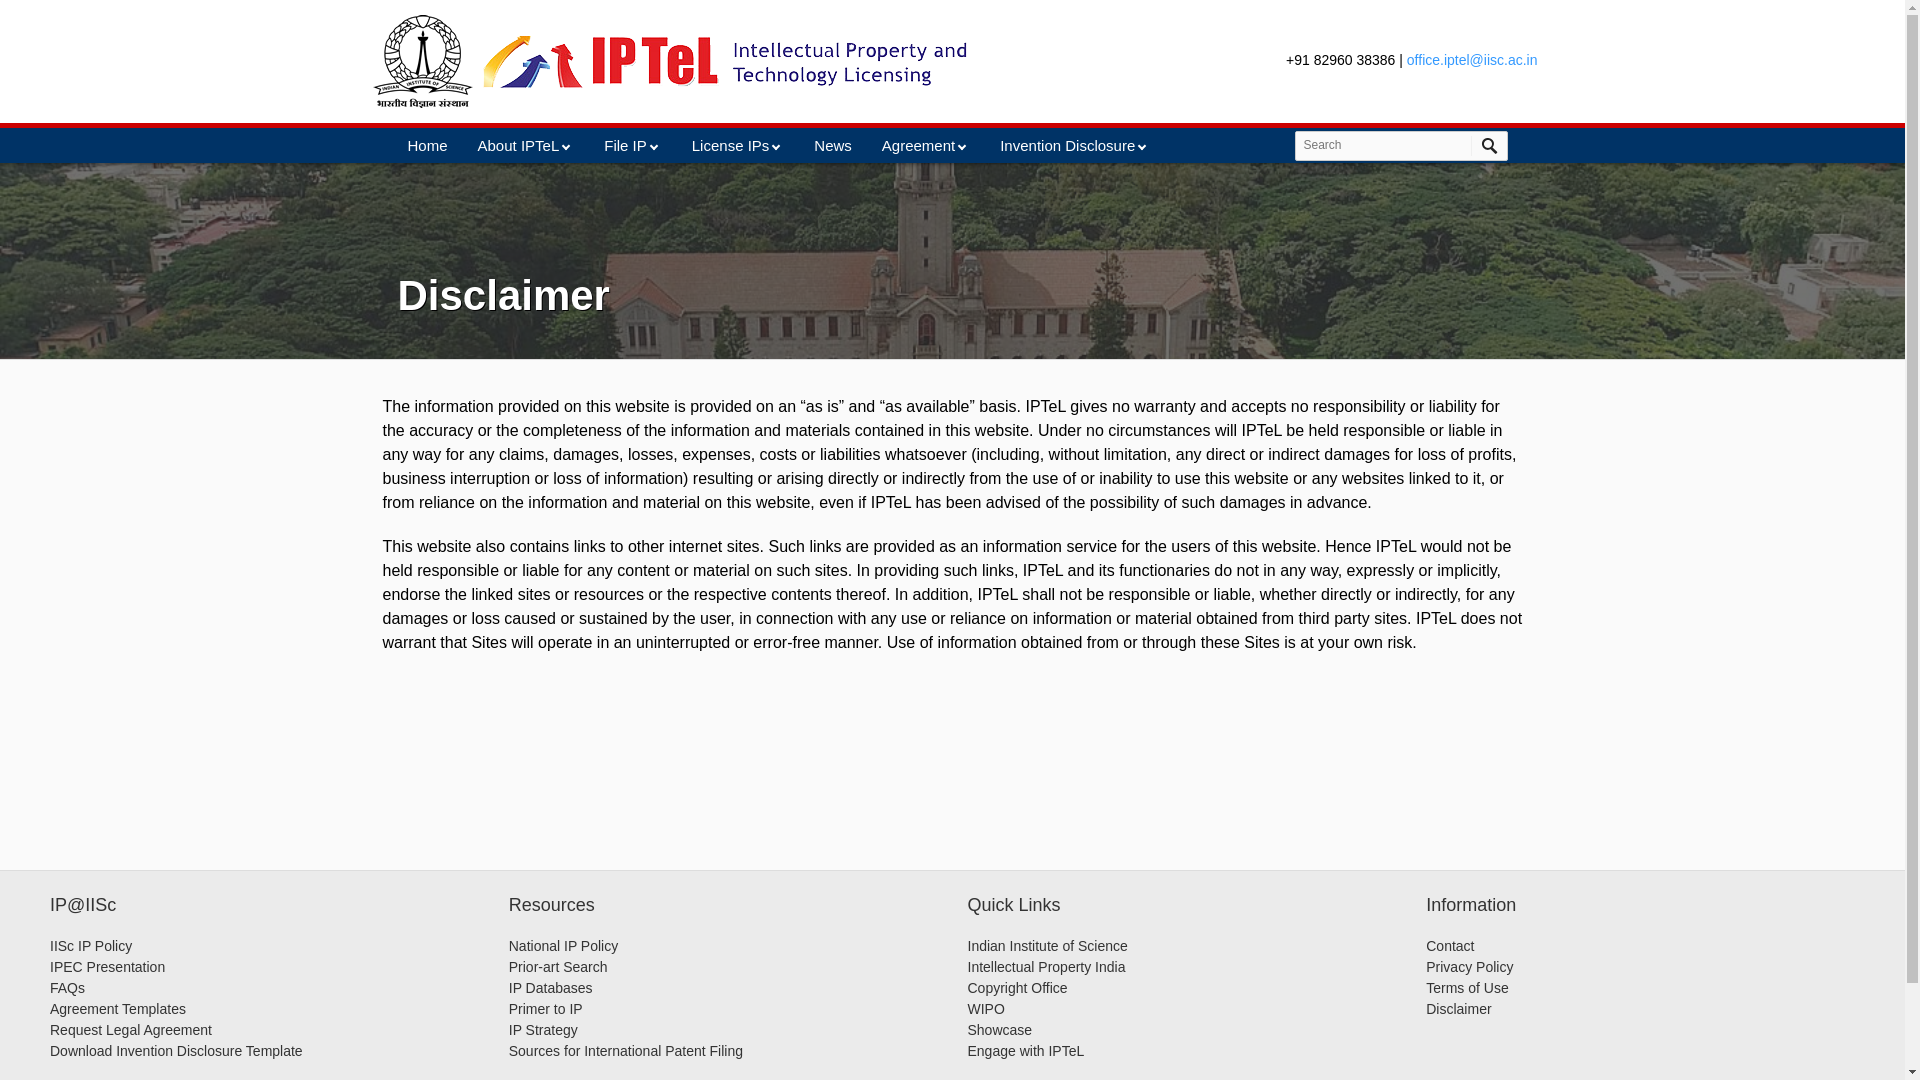 The width and height of the screenshot is (1920, 1080). What do you see at coordinates (130, 1029) in the screenshot?
I see `Request Legal Agreement` at bounding box center [130, 1029].